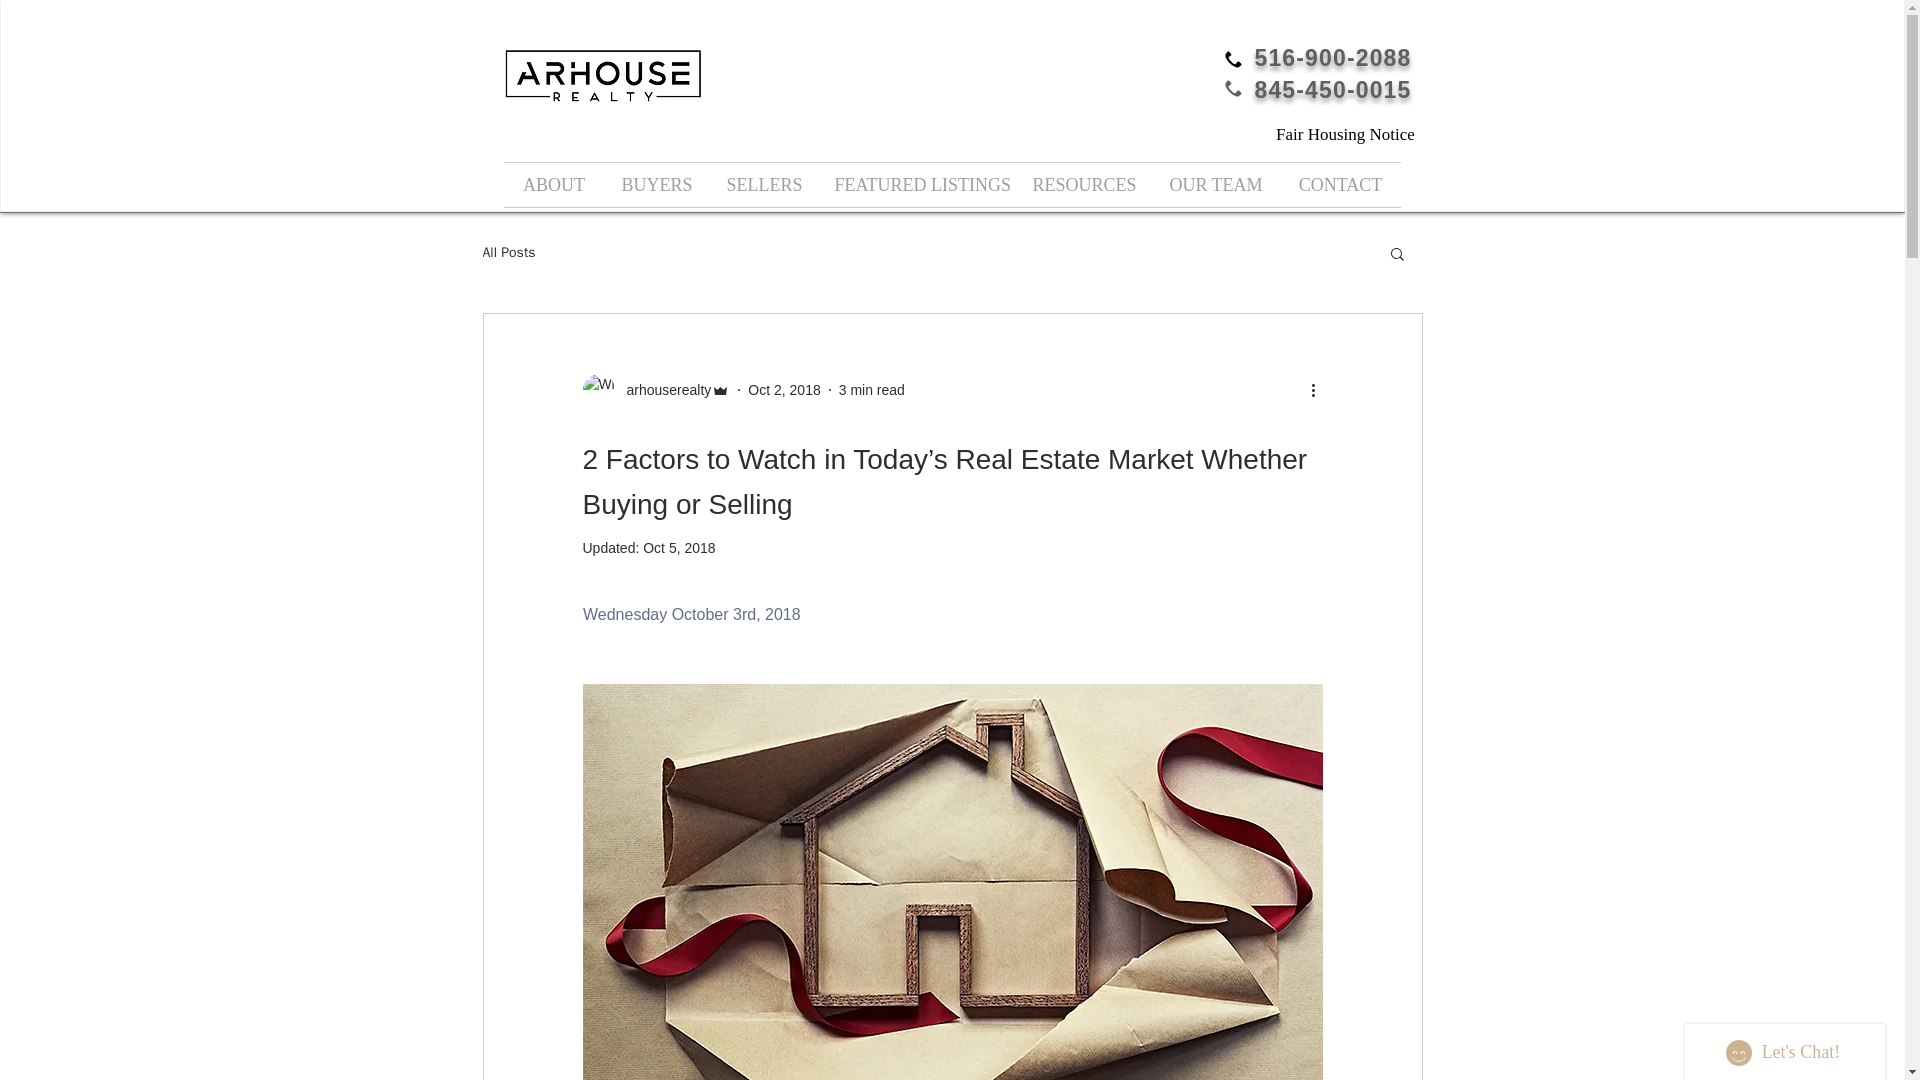 The width and height of the screenshot is (1920, 1080). What do you see at coordinates (918, 185) in the screenshot?
I see `FEATURED LISTINGS` at bounding box center [918, 185].